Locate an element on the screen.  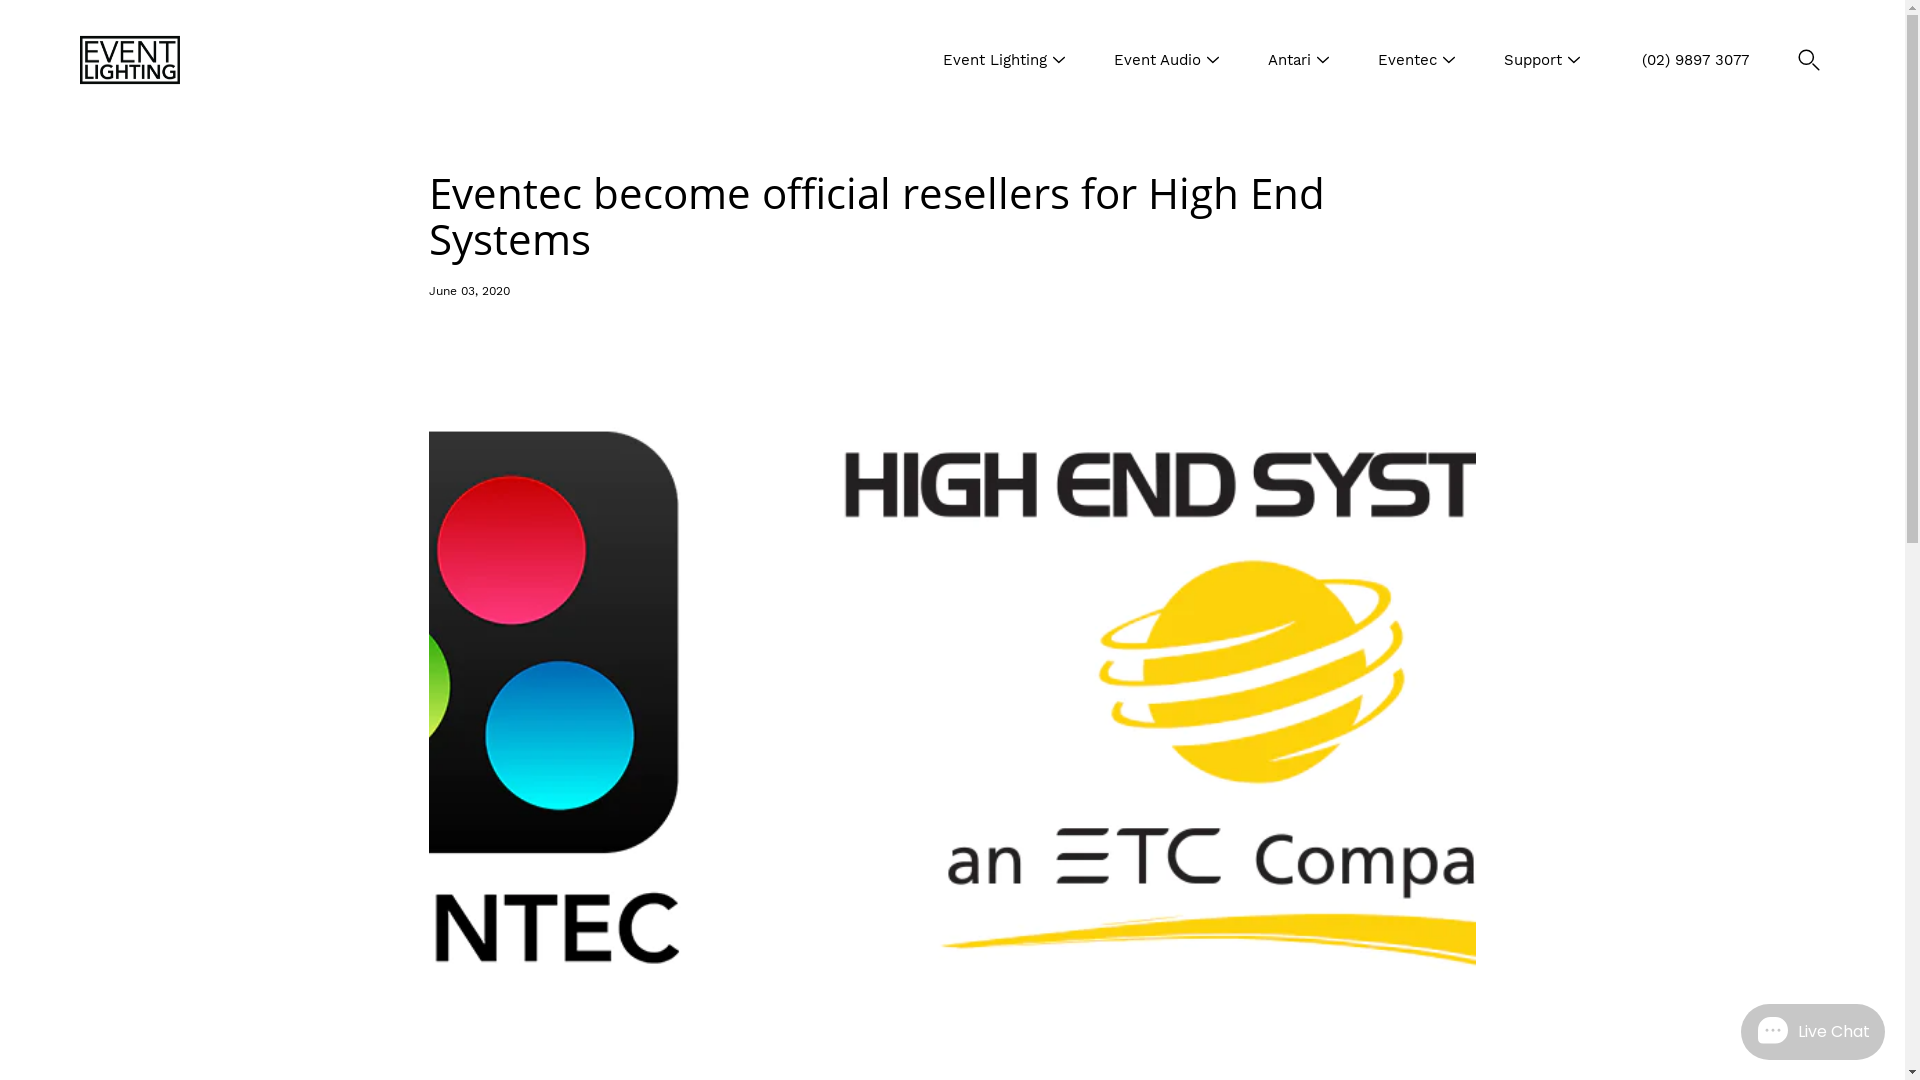
Support is located at coordinates (1533, 60).